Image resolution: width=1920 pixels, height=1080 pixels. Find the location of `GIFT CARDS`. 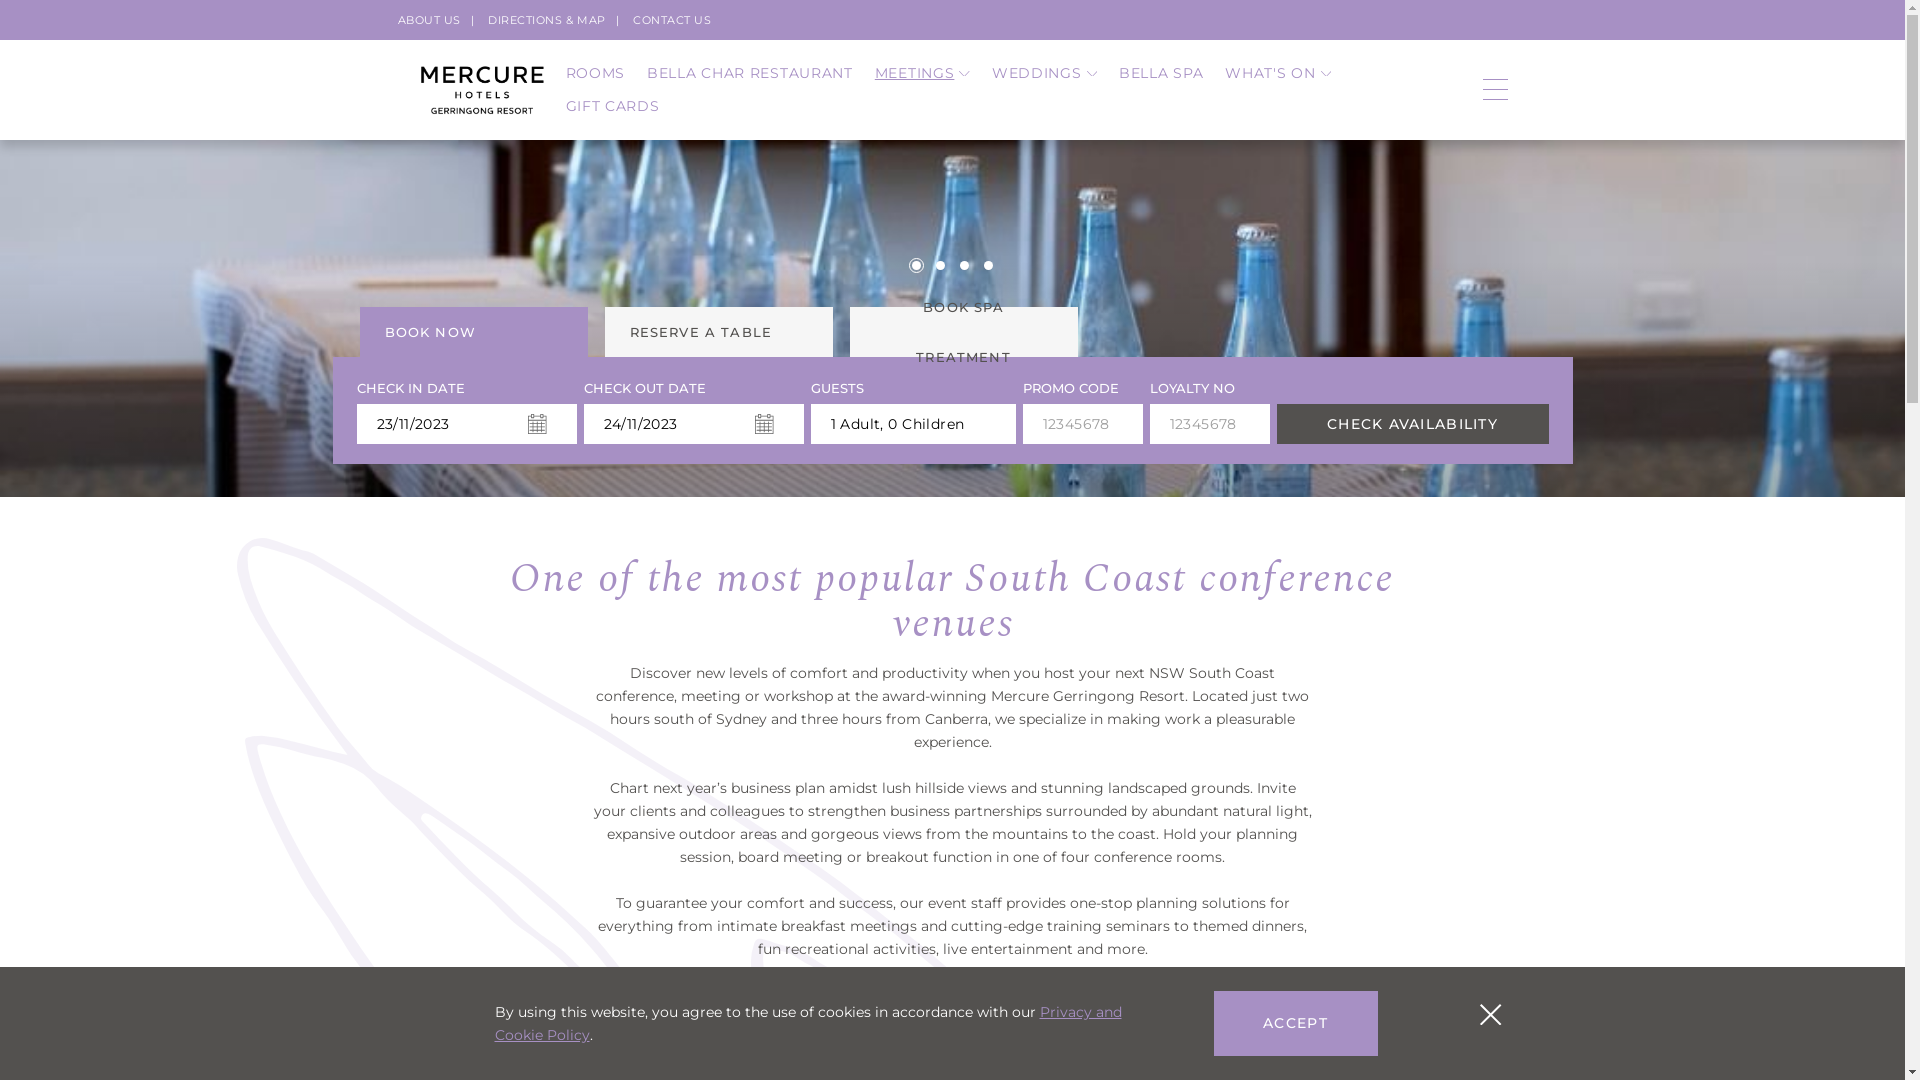

GIFT CARDS is located at coordinates (613, 106).